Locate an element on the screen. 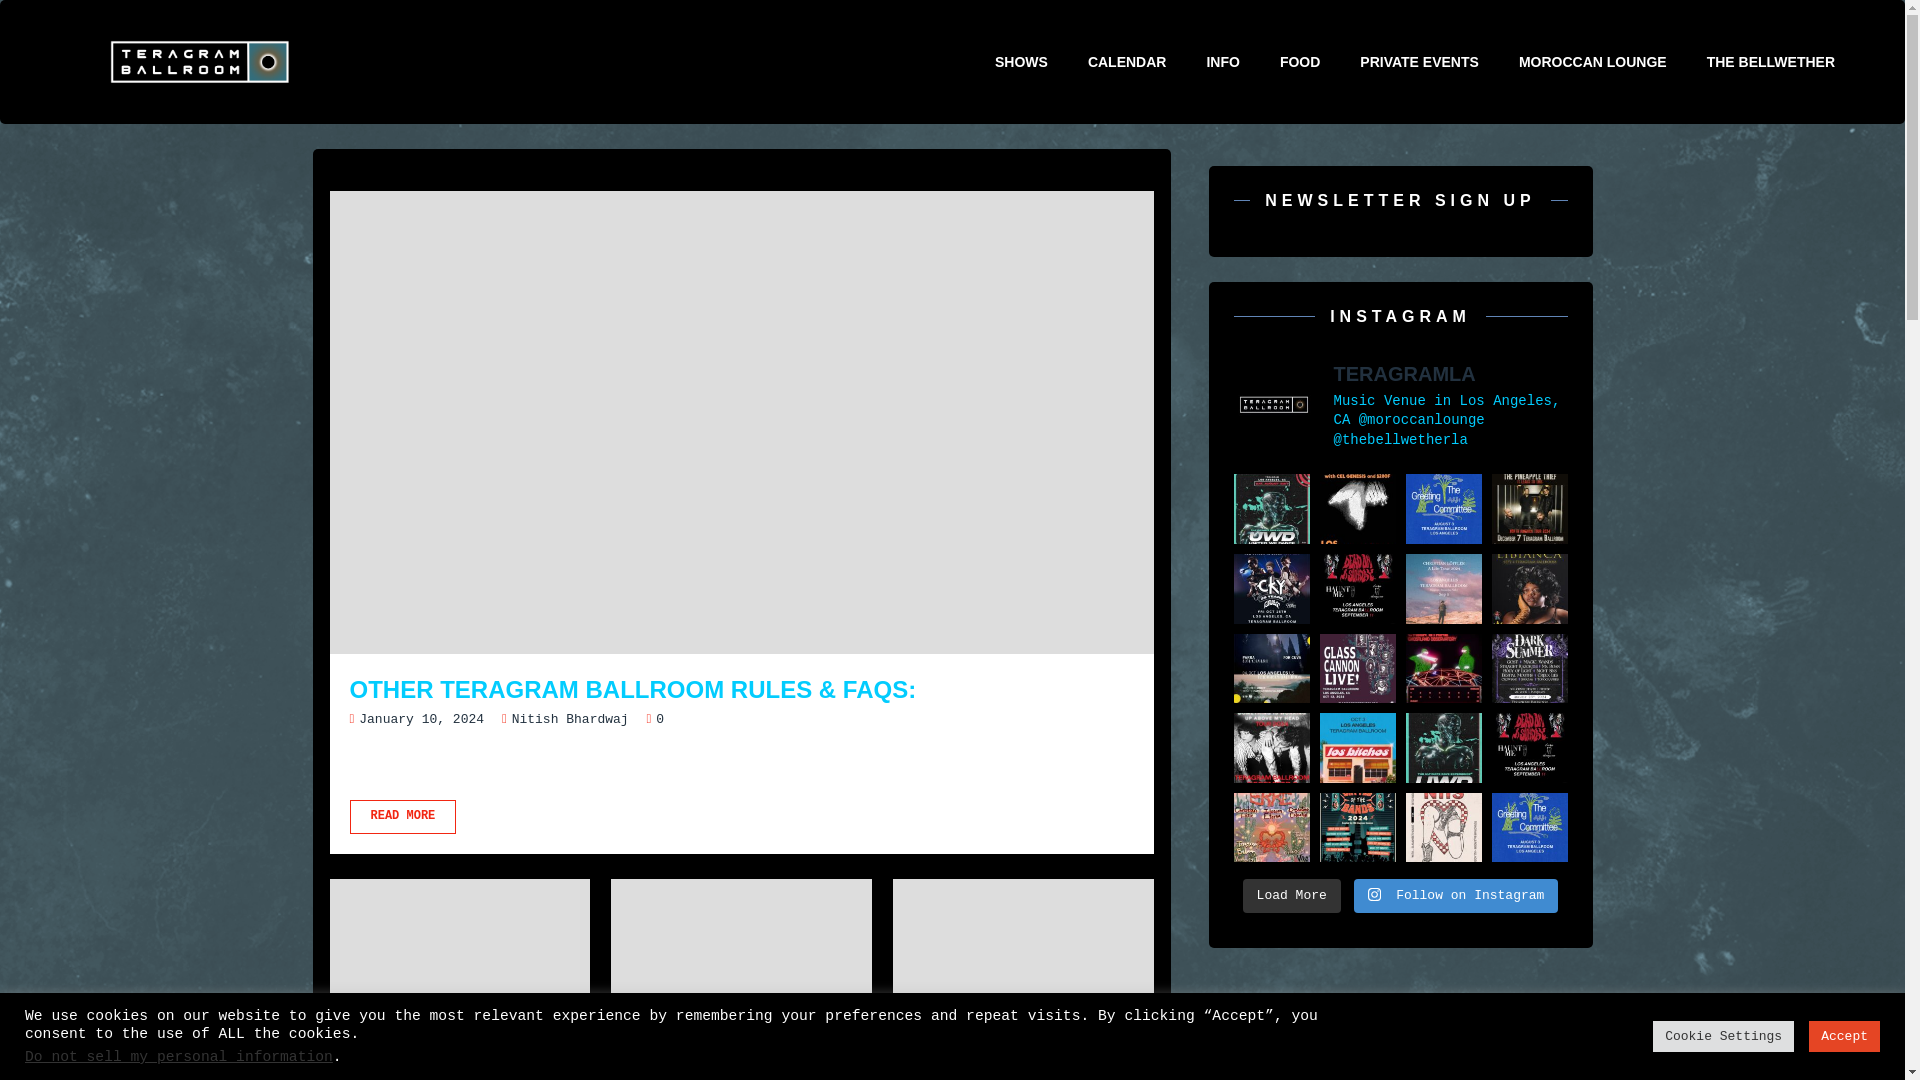  MOROCCAN LOUNGE is located at coordinates (1593, 61).